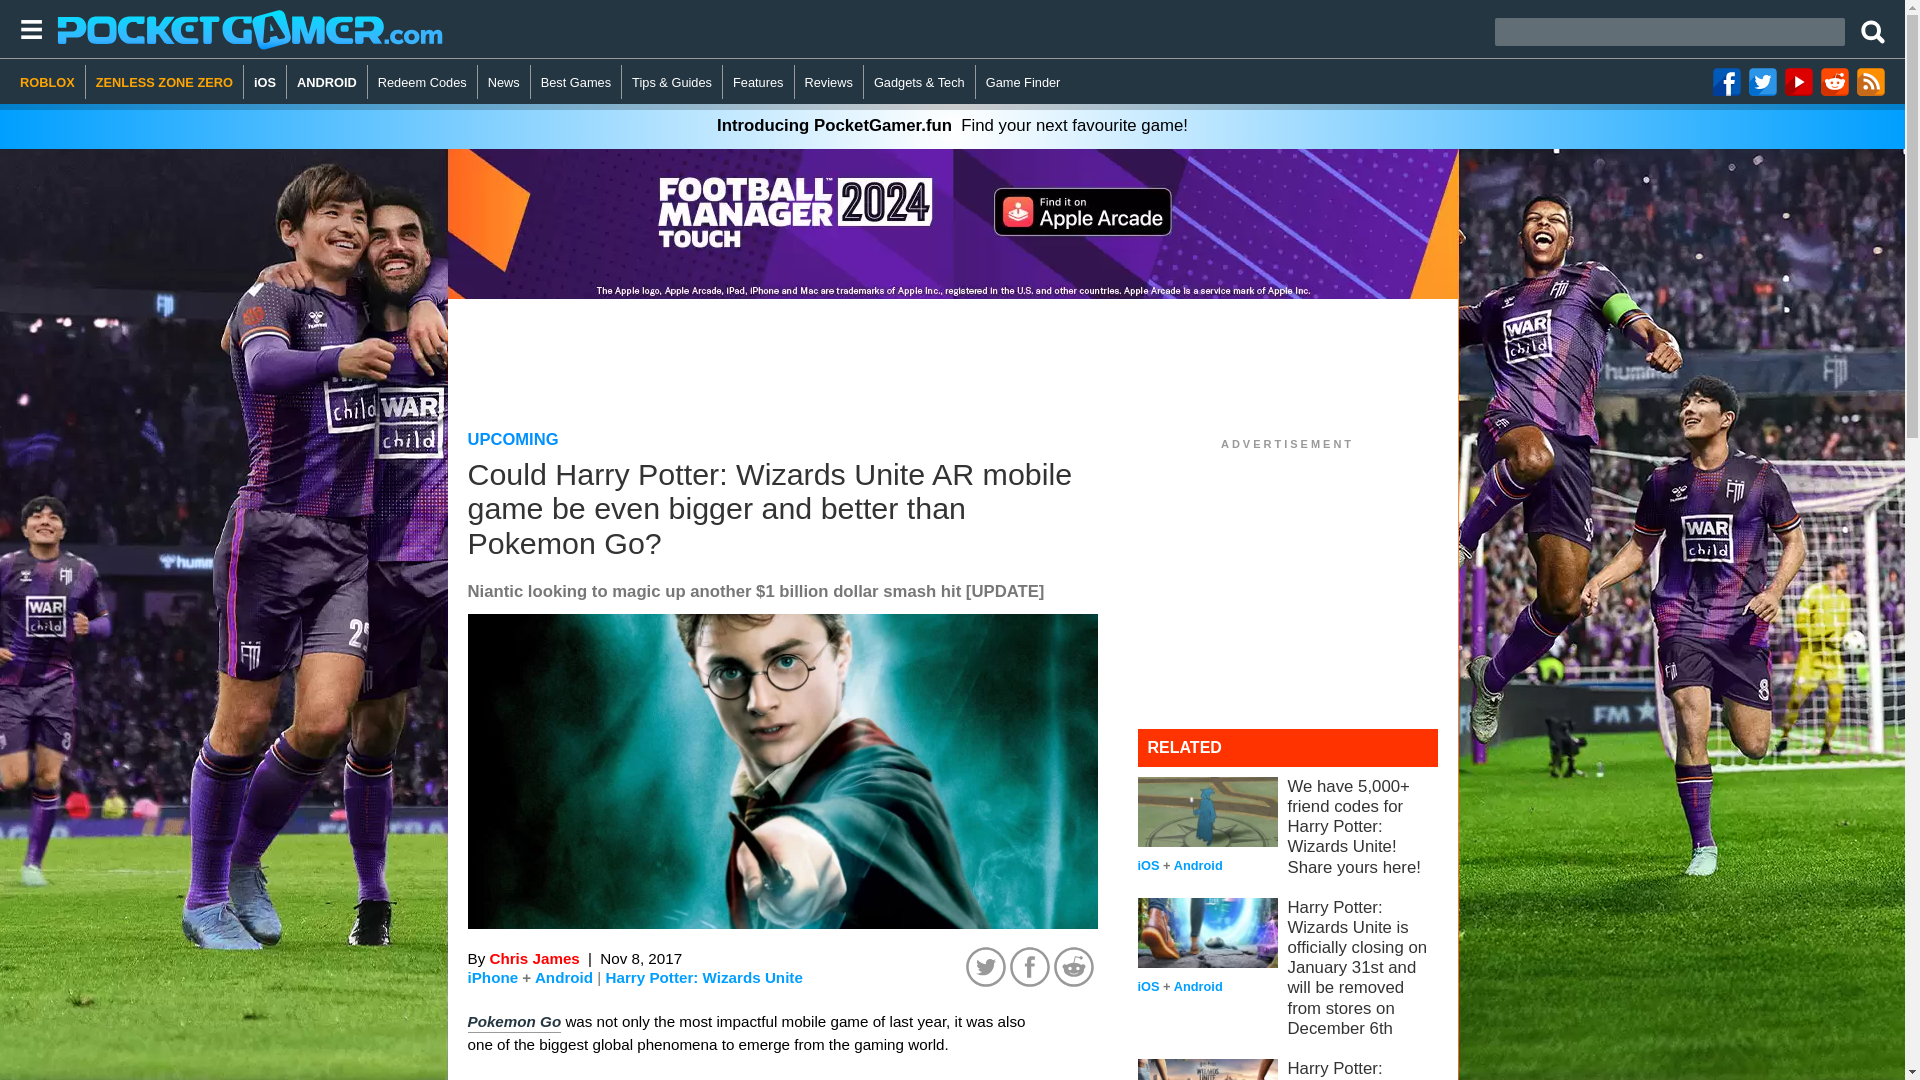 This screenshot has height=1080, width=1920. What do you see at coordinates (576, 82) in the screenshot?
I see `Best Games` at bounding box center [576, 82].